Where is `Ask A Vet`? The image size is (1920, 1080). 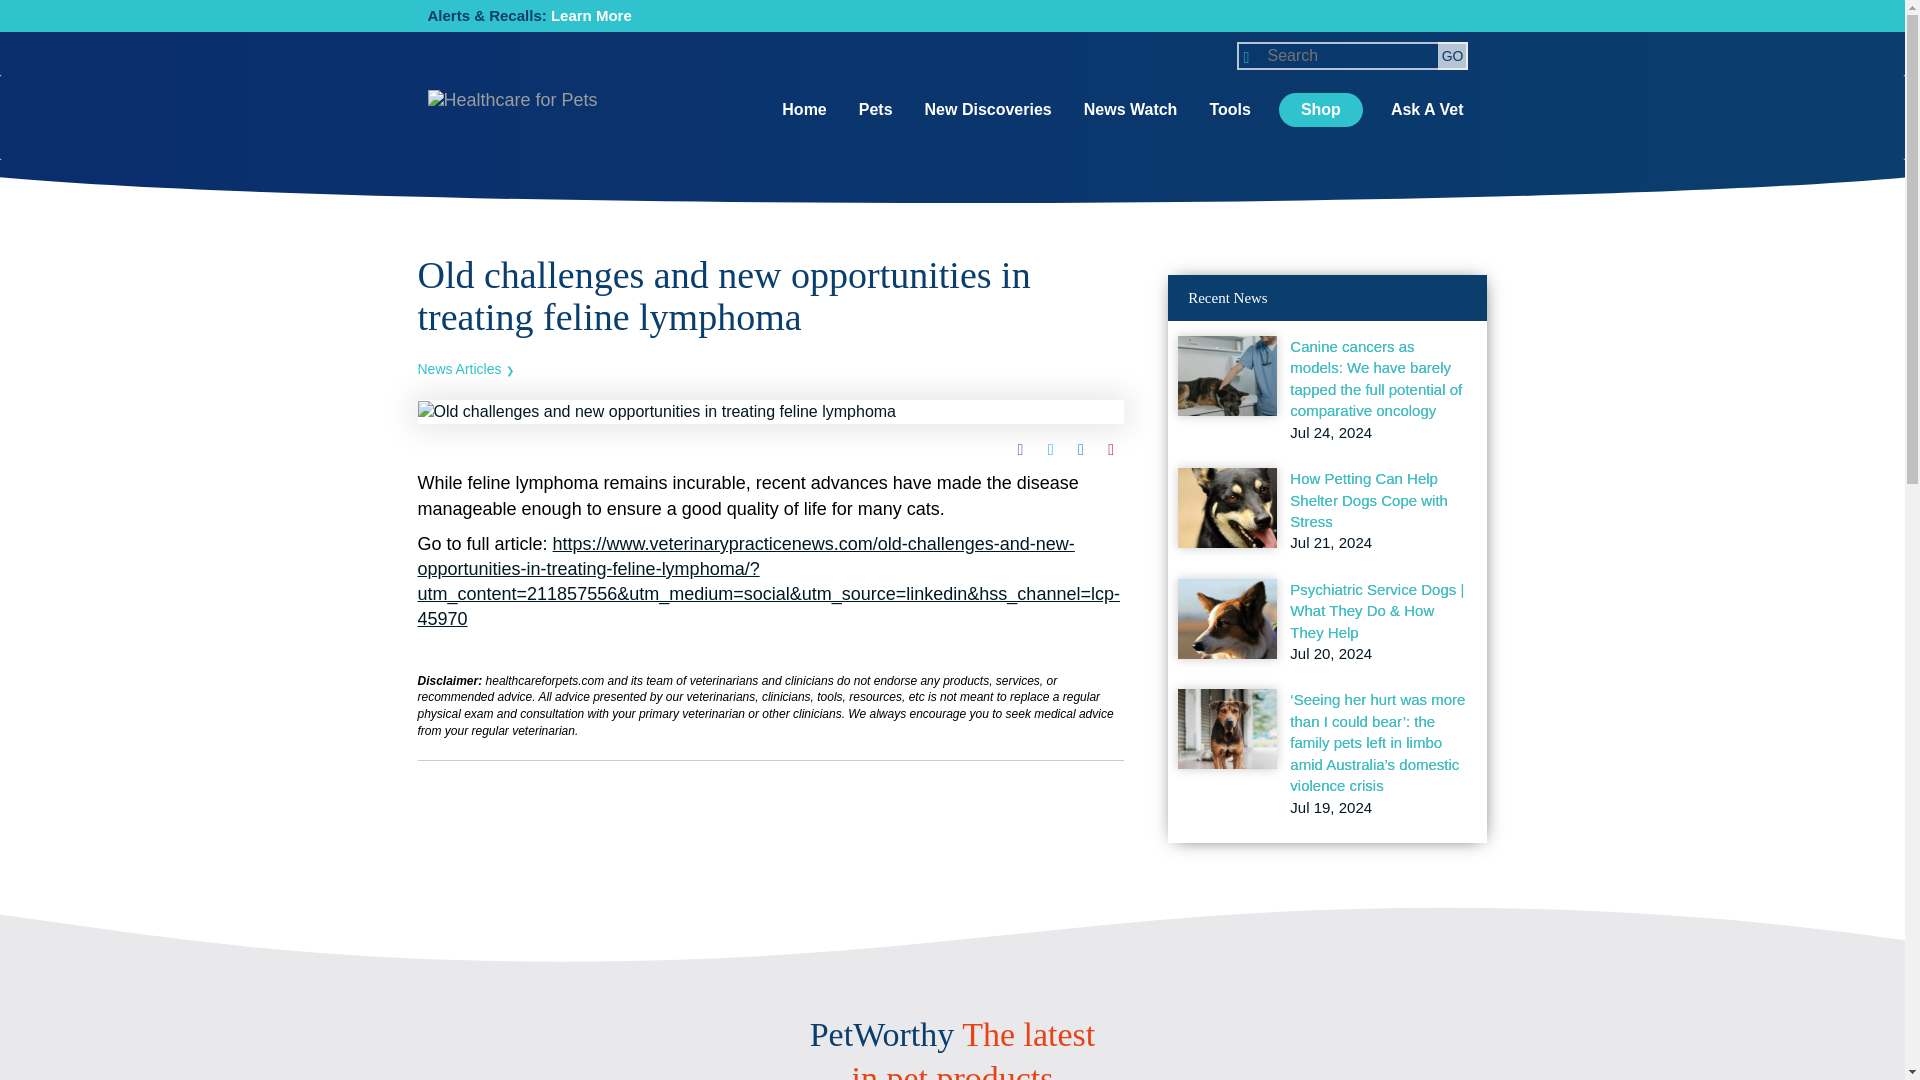
Ask A Vet is located at coordinates (1427, 110).